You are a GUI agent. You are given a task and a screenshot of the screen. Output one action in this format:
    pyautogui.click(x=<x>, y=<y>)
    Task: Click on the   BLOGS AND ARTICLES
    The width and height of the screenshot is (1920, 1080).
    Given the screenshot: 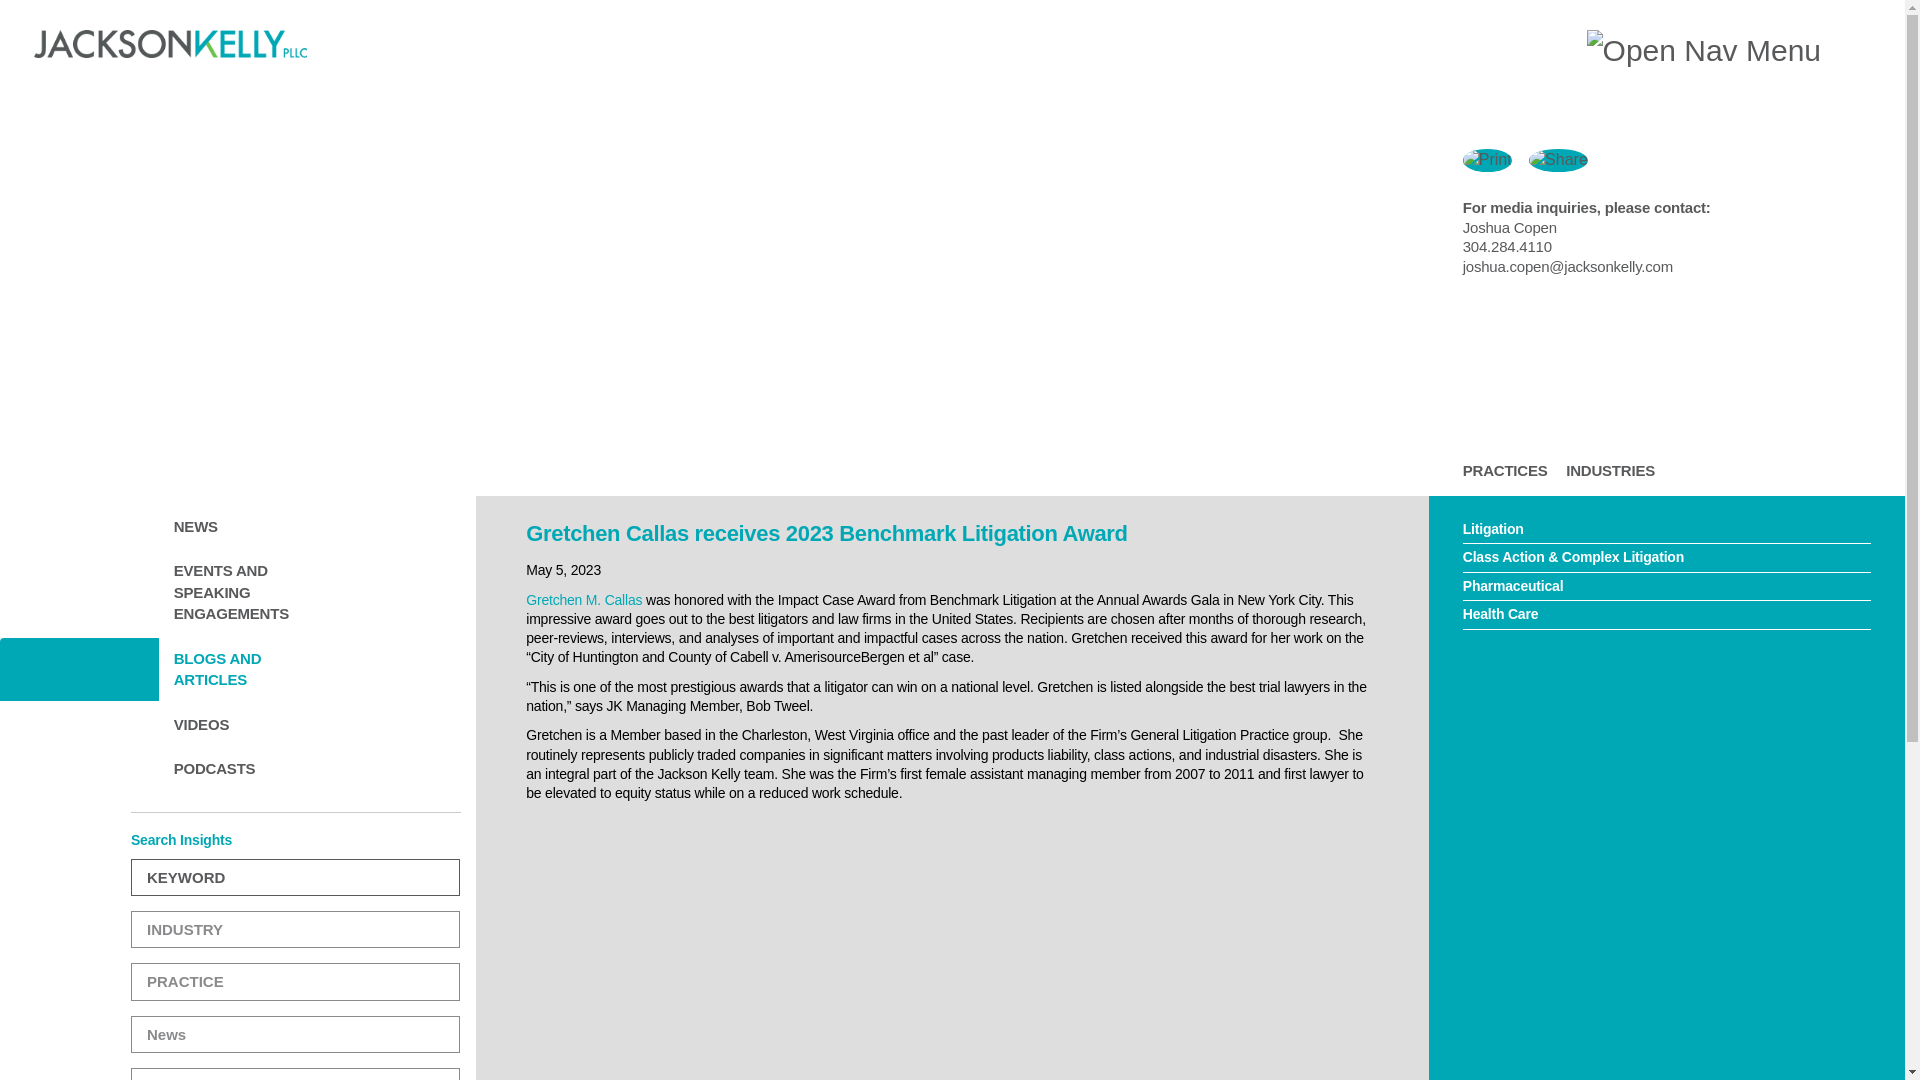 What is the action you would take?
    pyautogui.click(x=238, y=669)
    